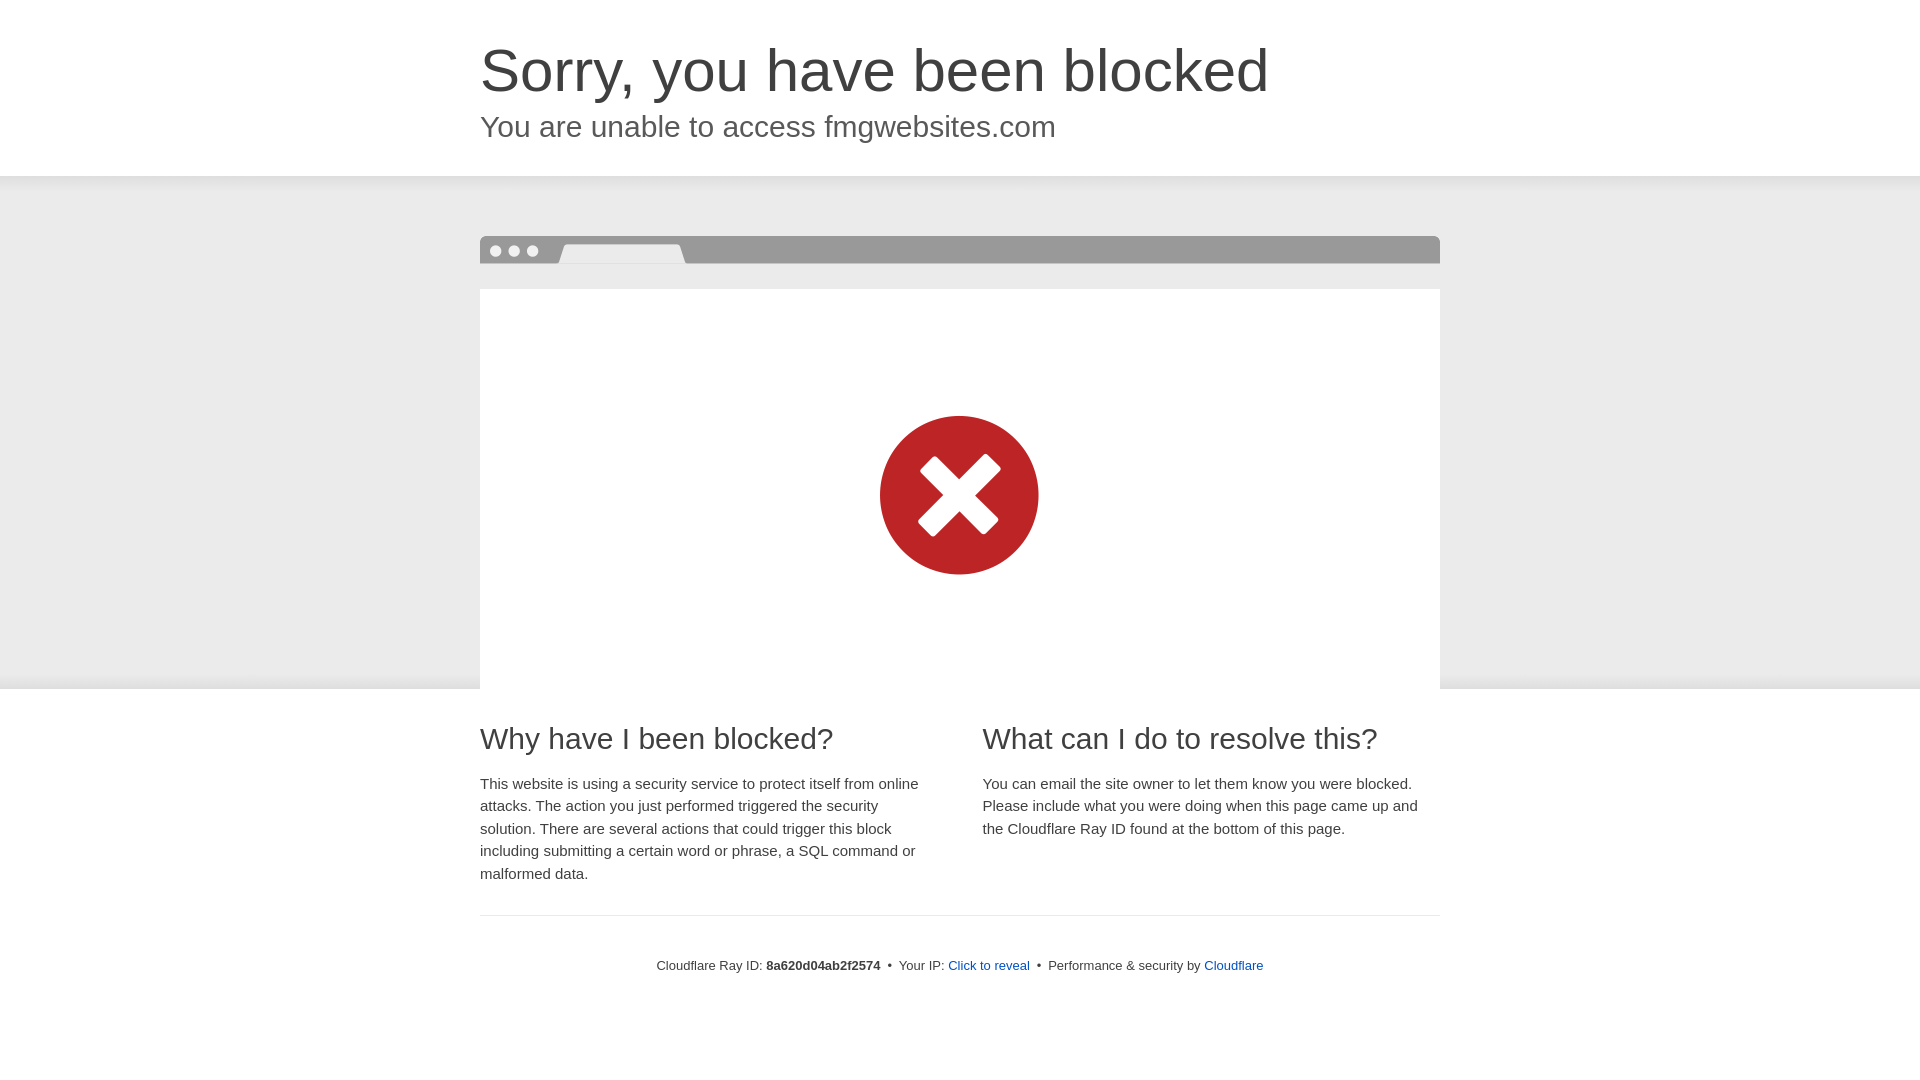 The width and height of the screenshot is (1920, 1080). What do you see at coordinates (1233, 965) in the screenshot?
I see `Cloudflare` at bounding box center [1233, 965].